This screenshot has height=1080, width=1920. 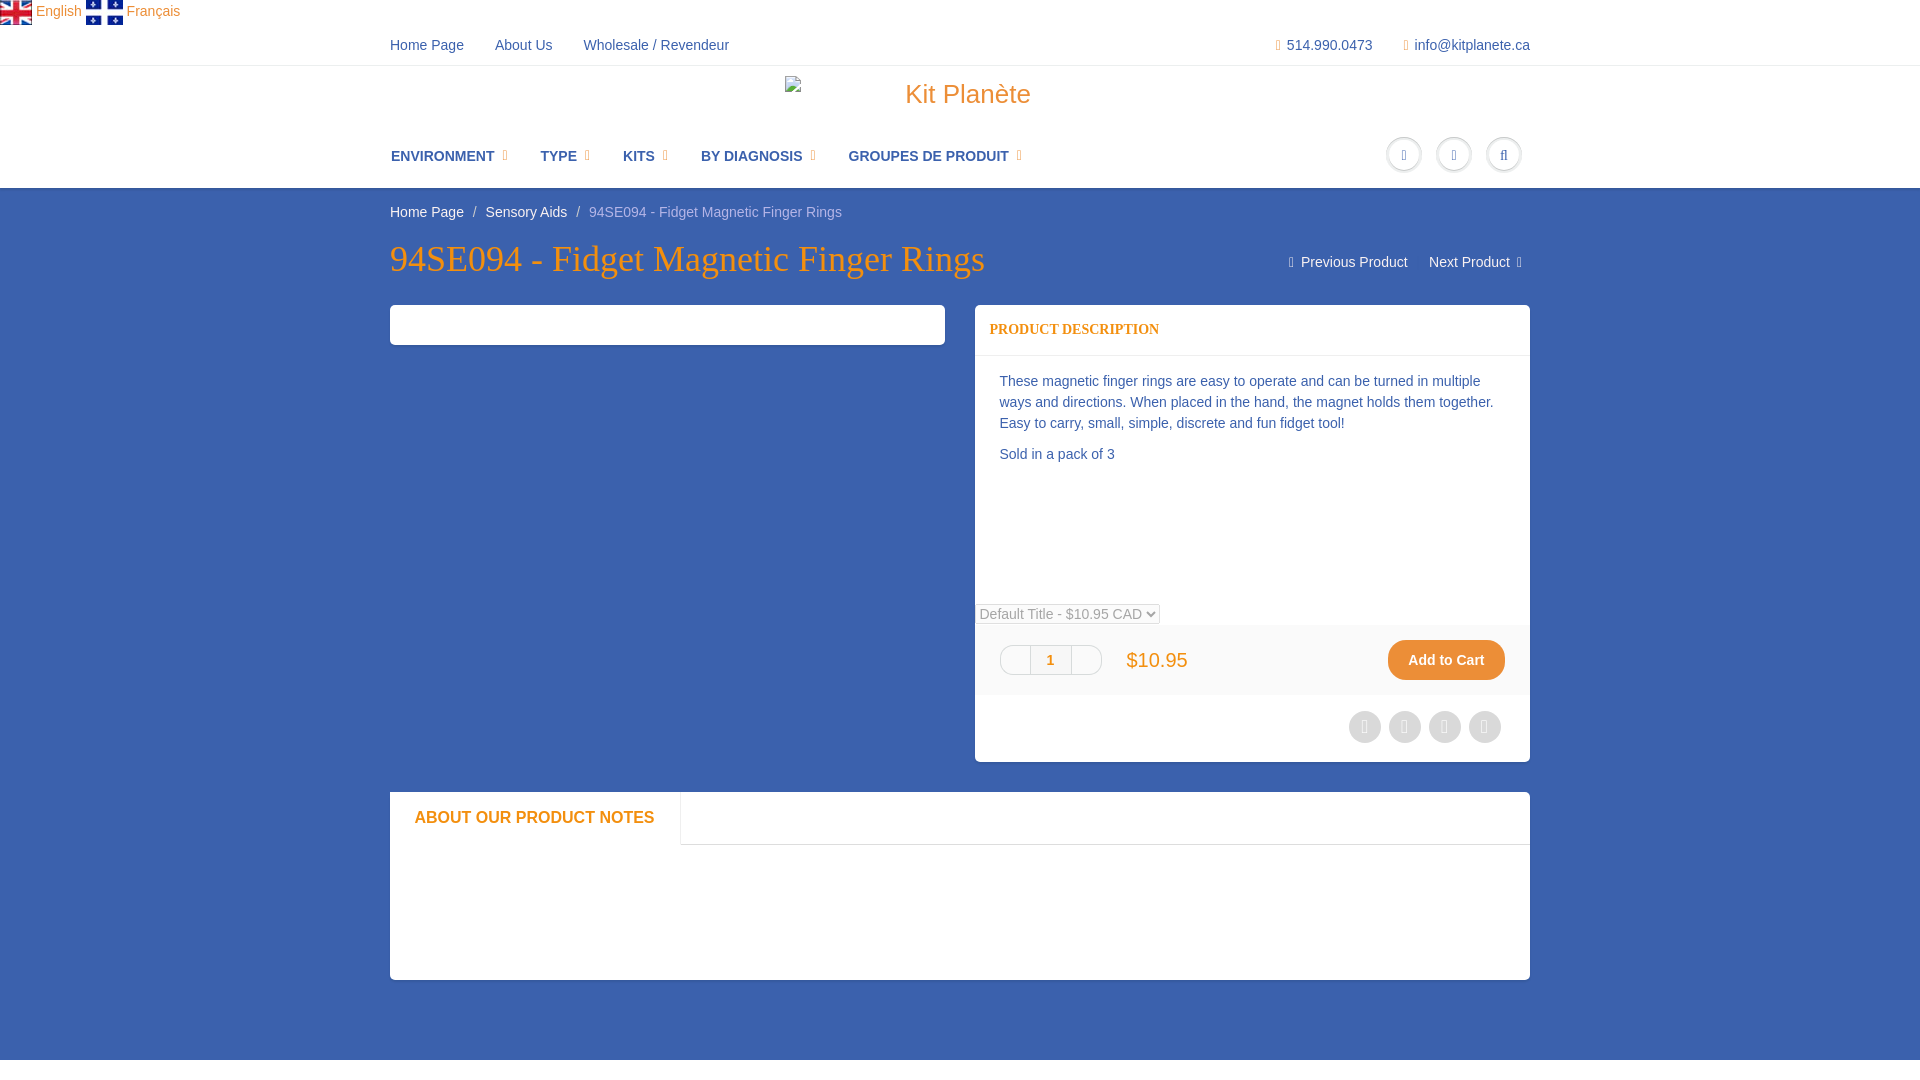 I want to click on 514.990.0473, so click(x=1316, y=44).